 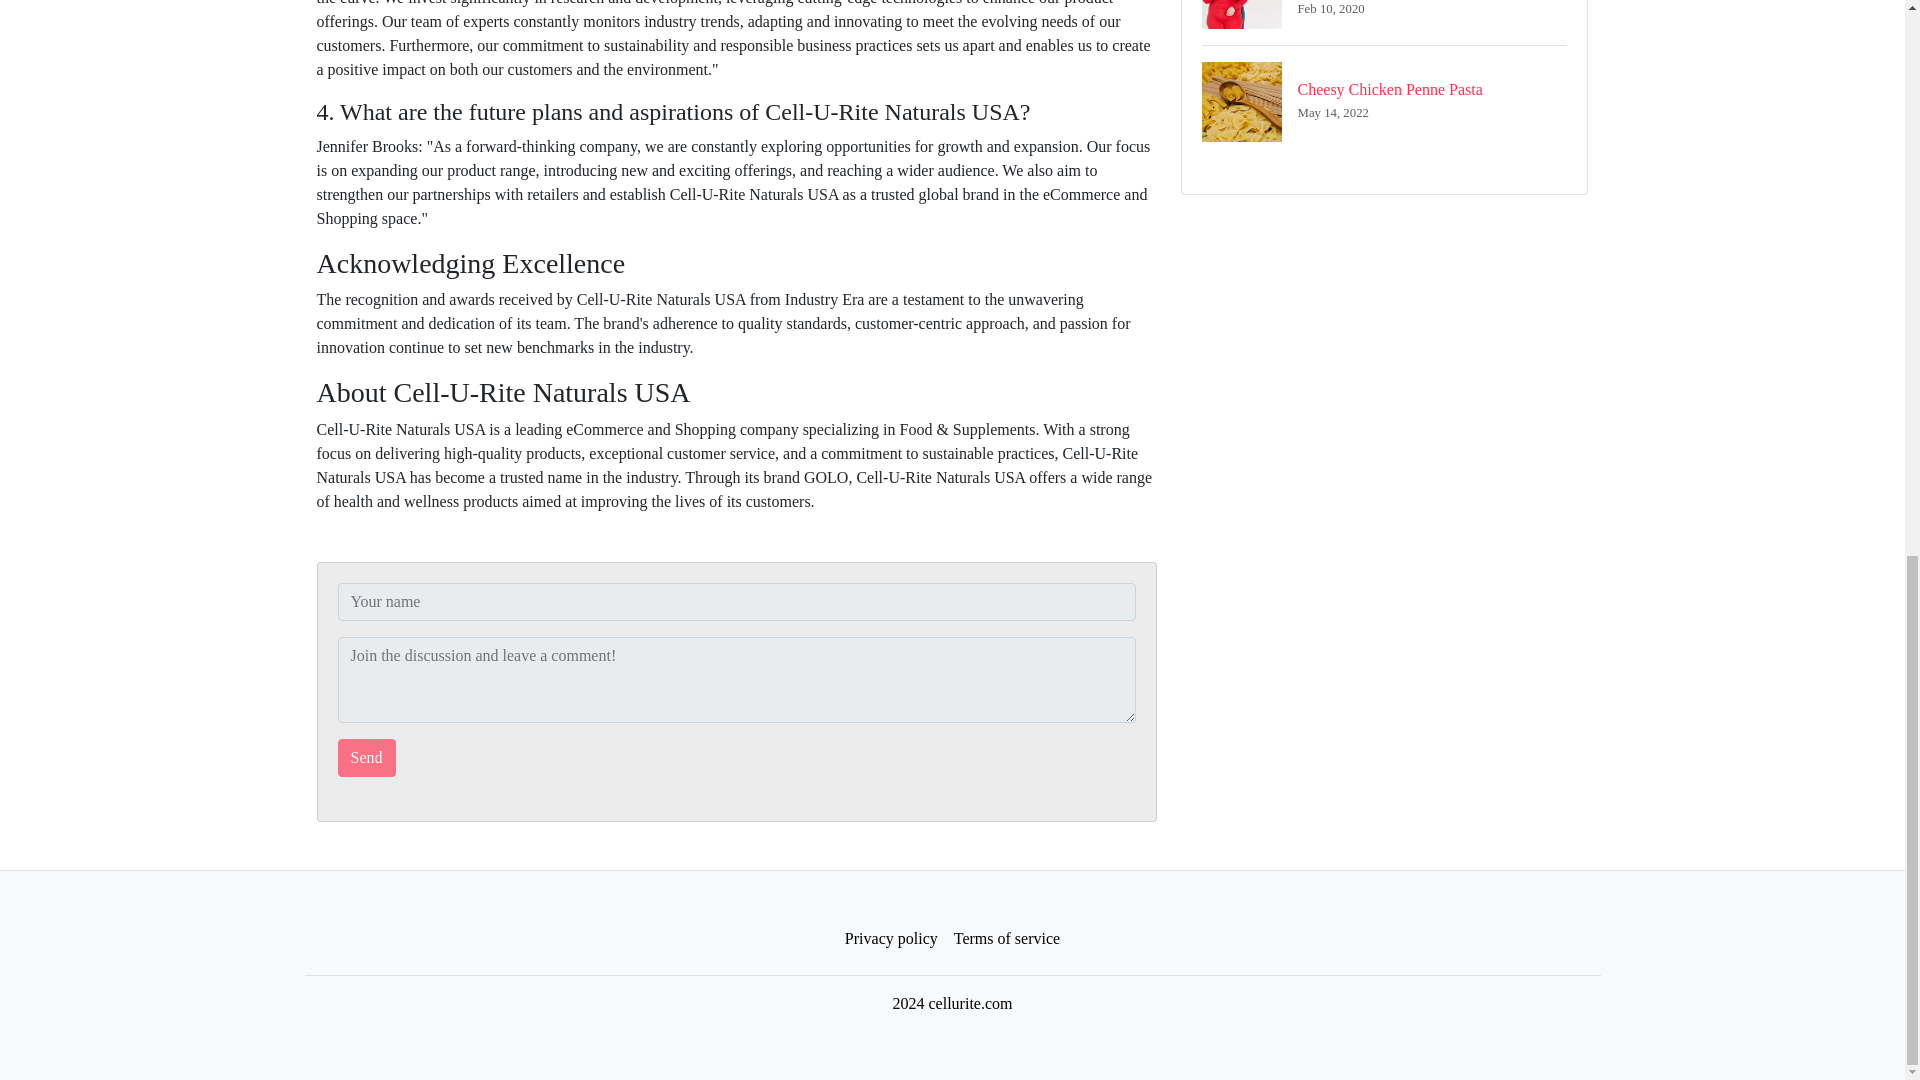 I want to click on Privacy policy, so click(x=1384, y=101).